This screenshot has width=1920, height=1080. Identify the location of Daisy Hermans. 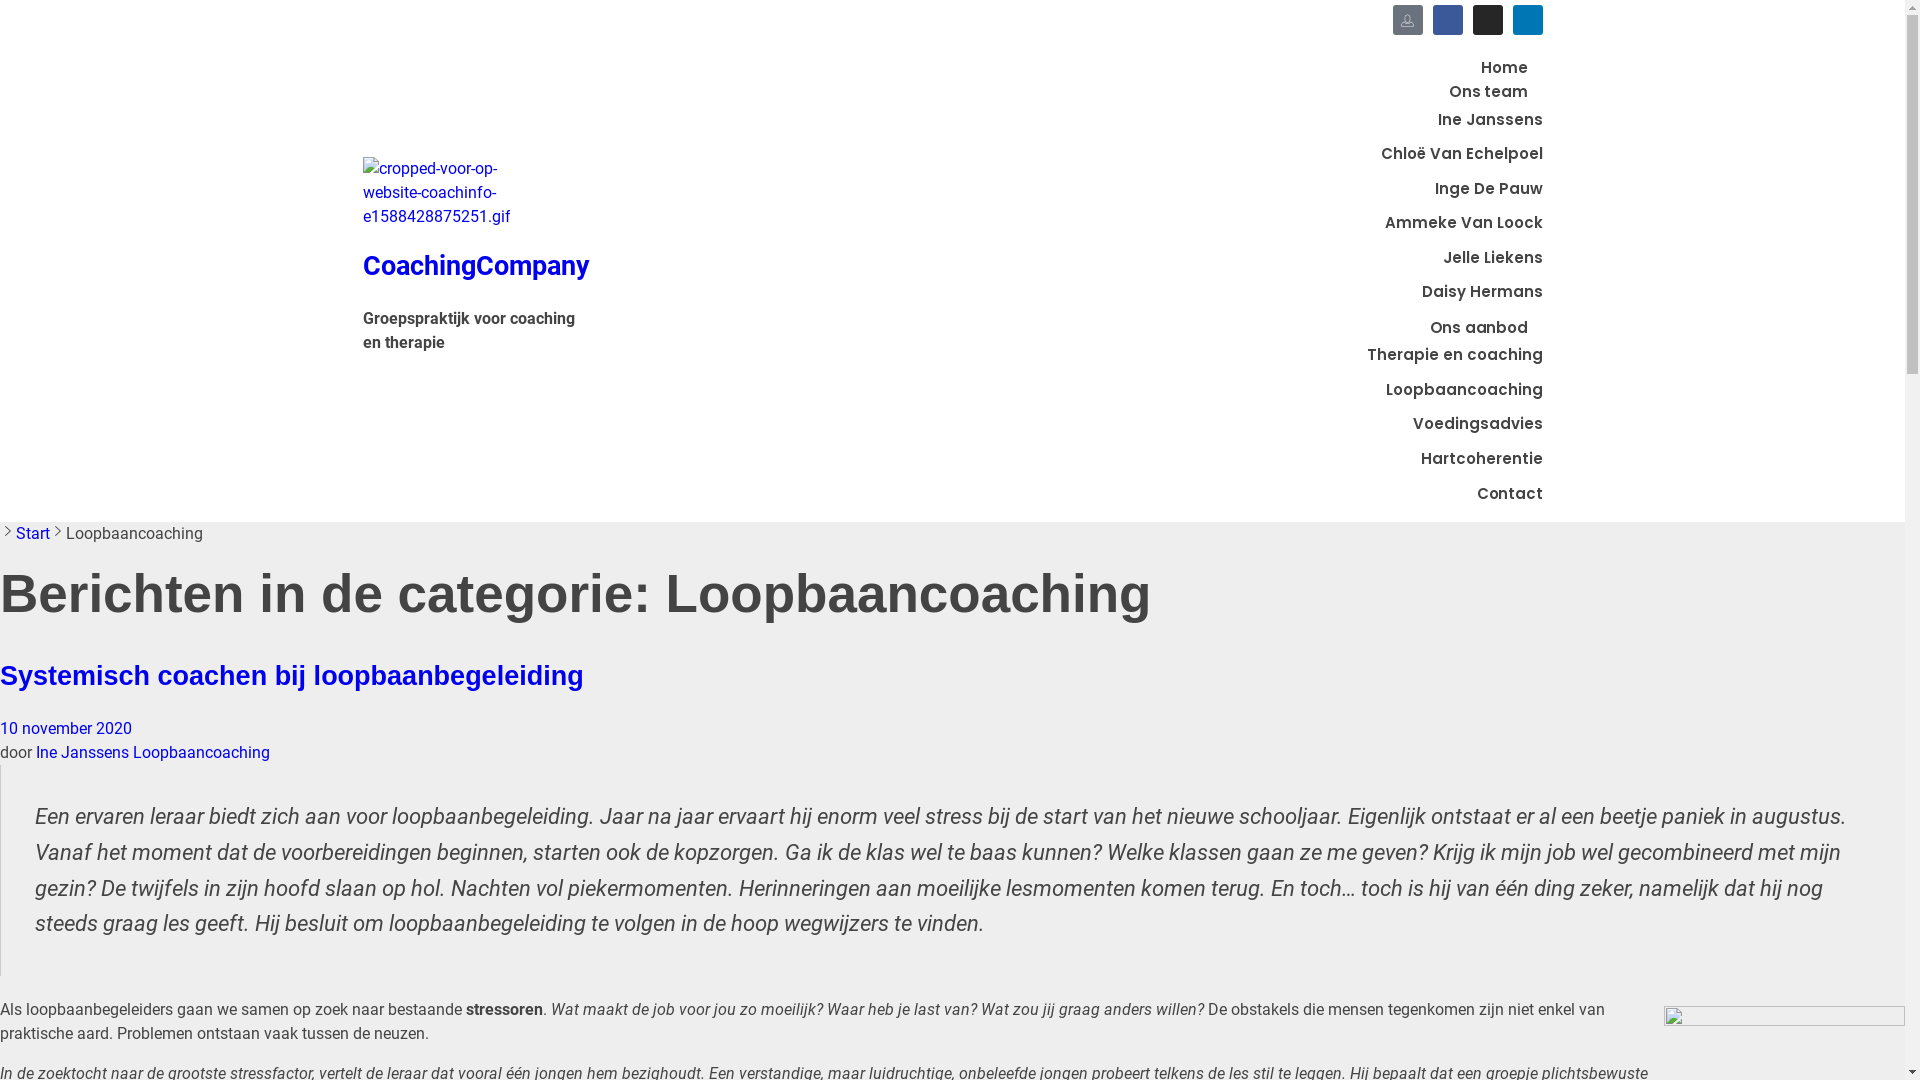
(1482, 292).